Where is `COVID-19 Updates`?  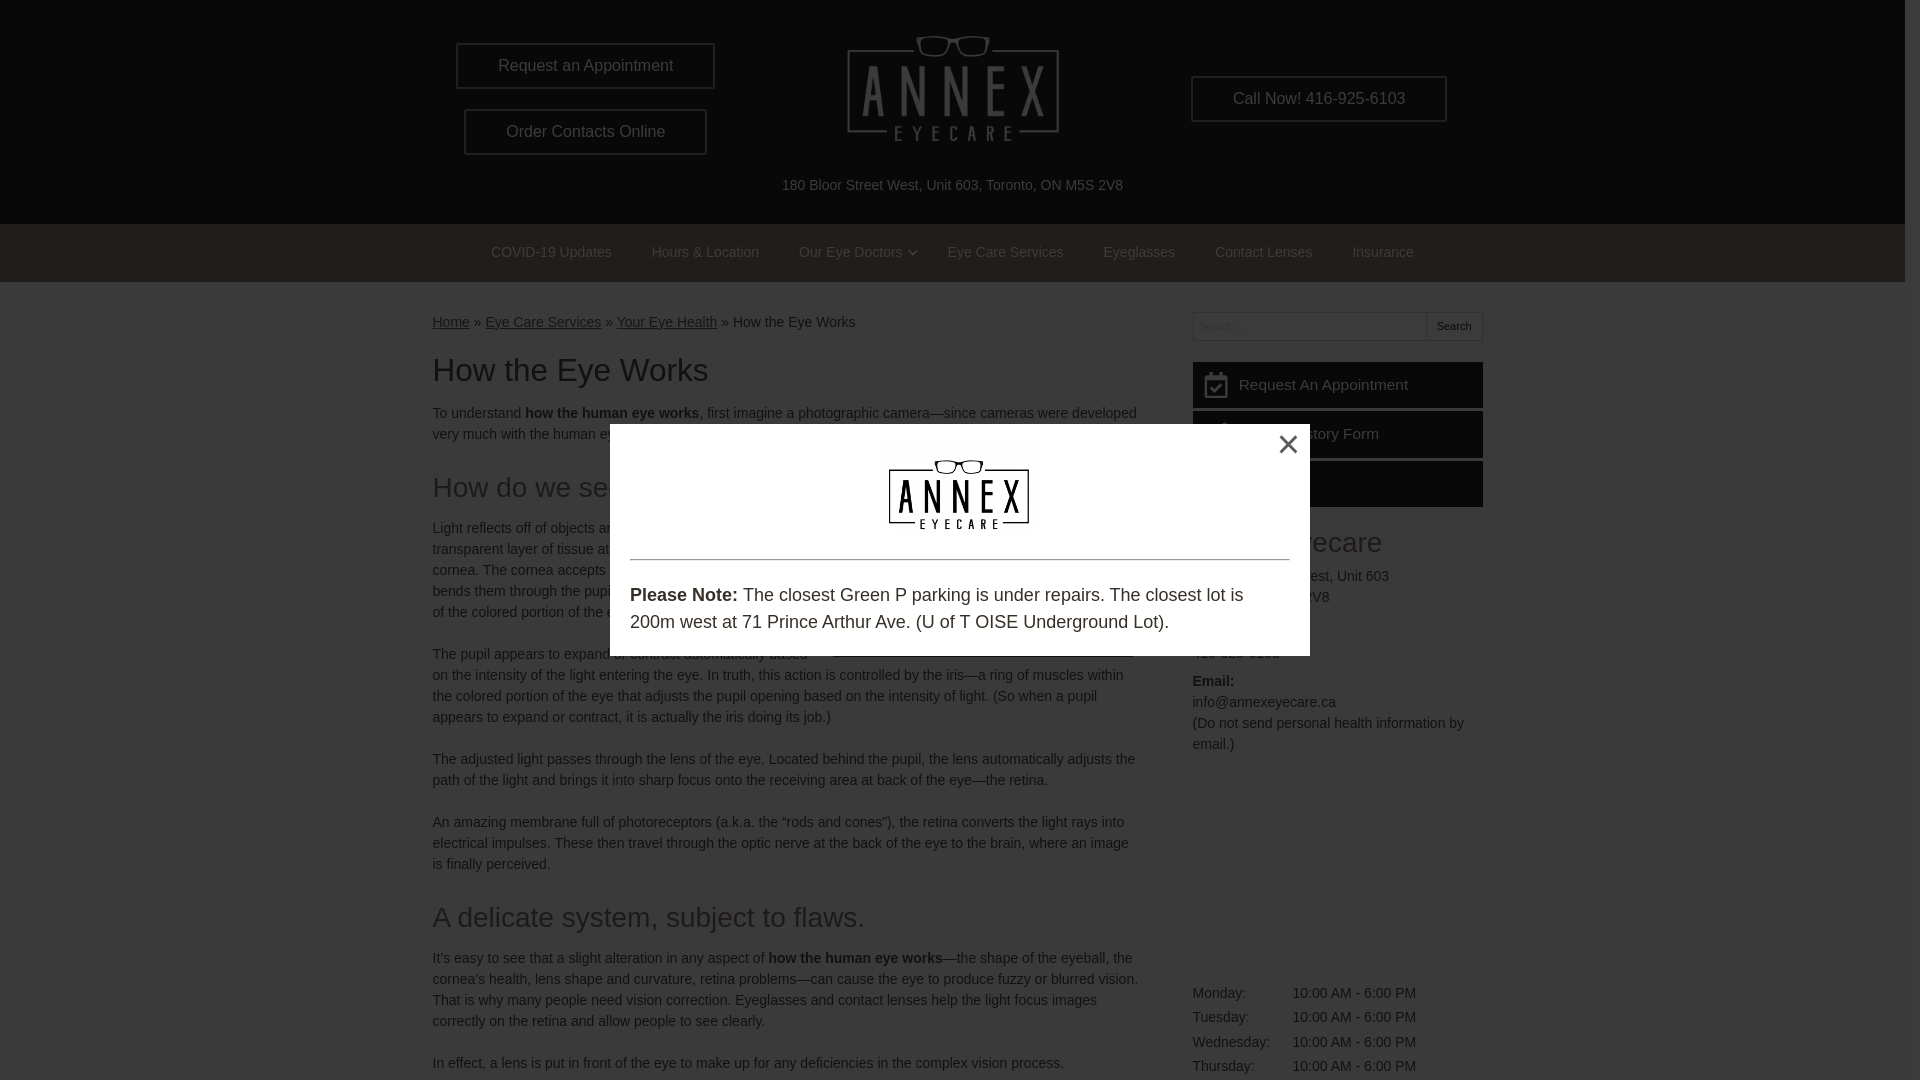 COVID-19 Updates is located at coordinates (552, 252).